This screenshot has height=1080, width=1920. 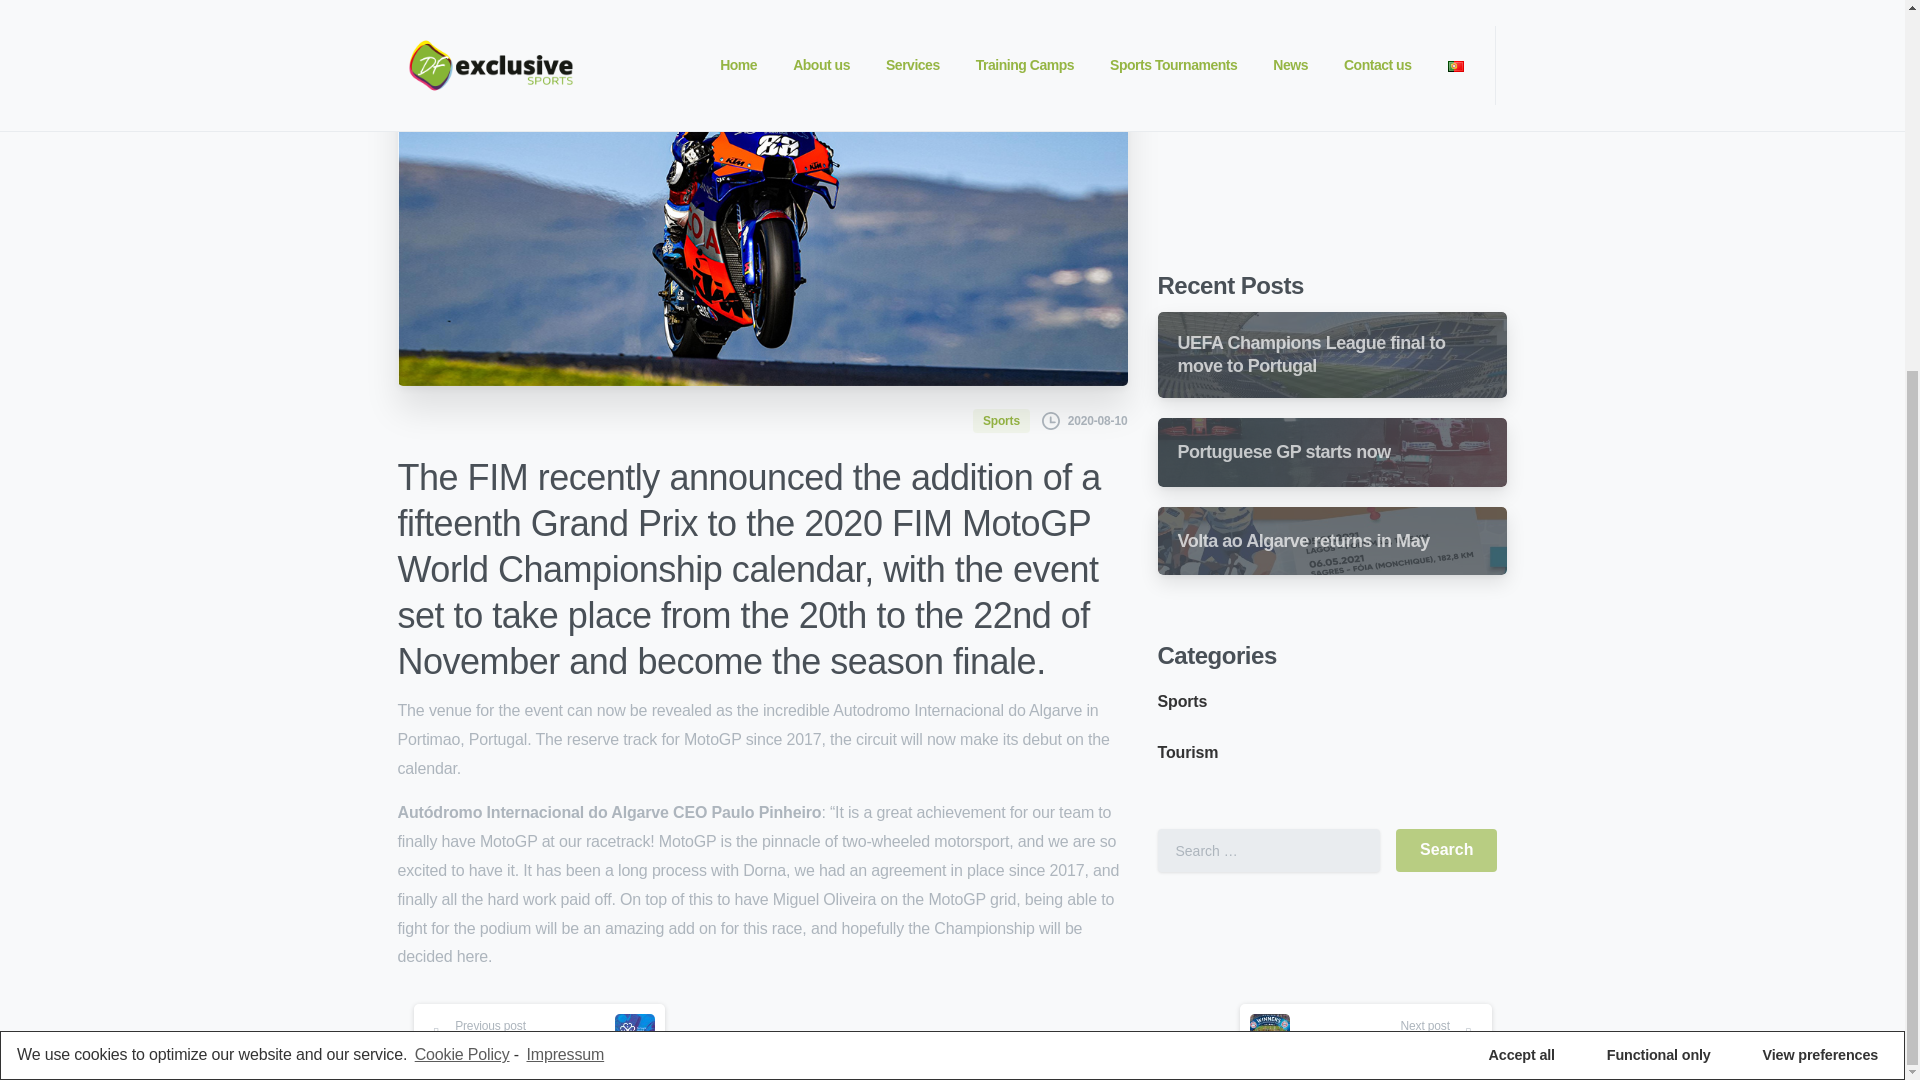 What do you see at coordinates (1522, 502) in the screenshot?
I see `Accept all` at bounding box center [1522, 502].